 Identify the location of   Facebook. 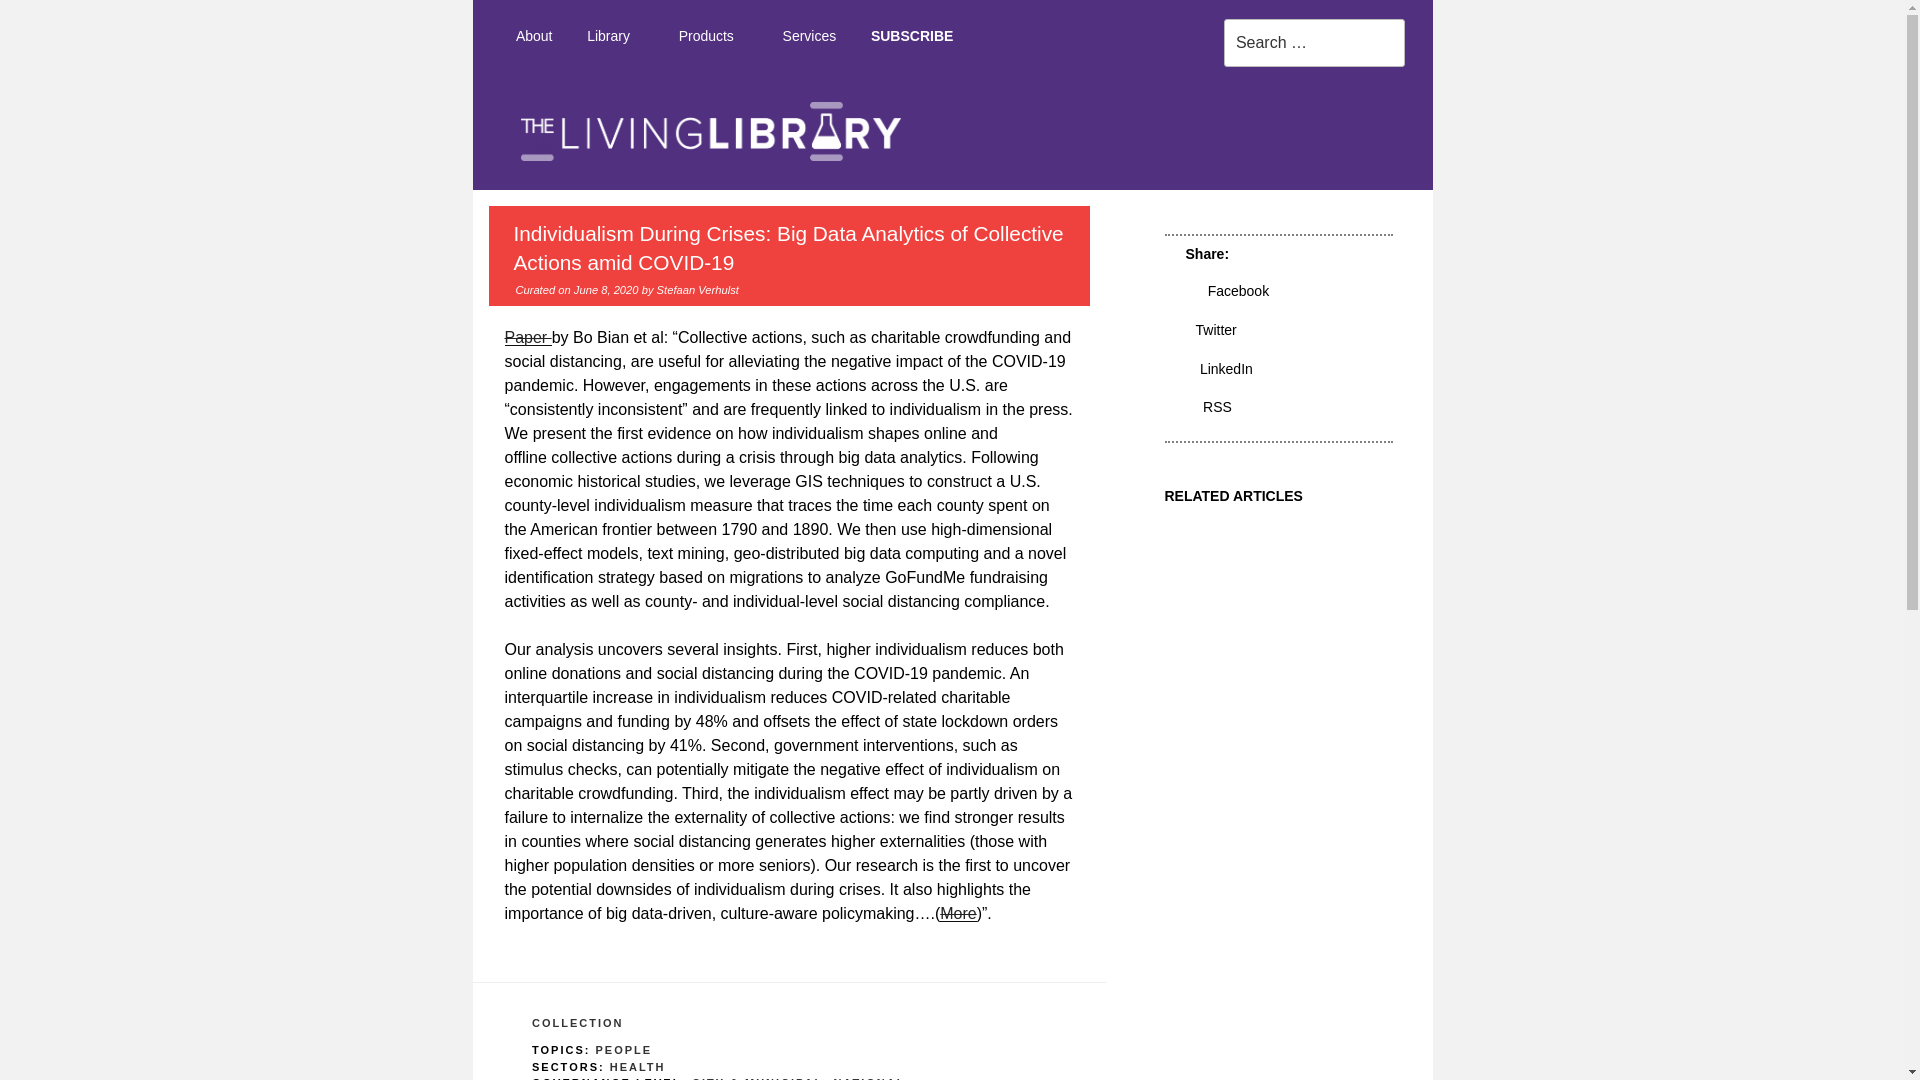
(1228, 290).